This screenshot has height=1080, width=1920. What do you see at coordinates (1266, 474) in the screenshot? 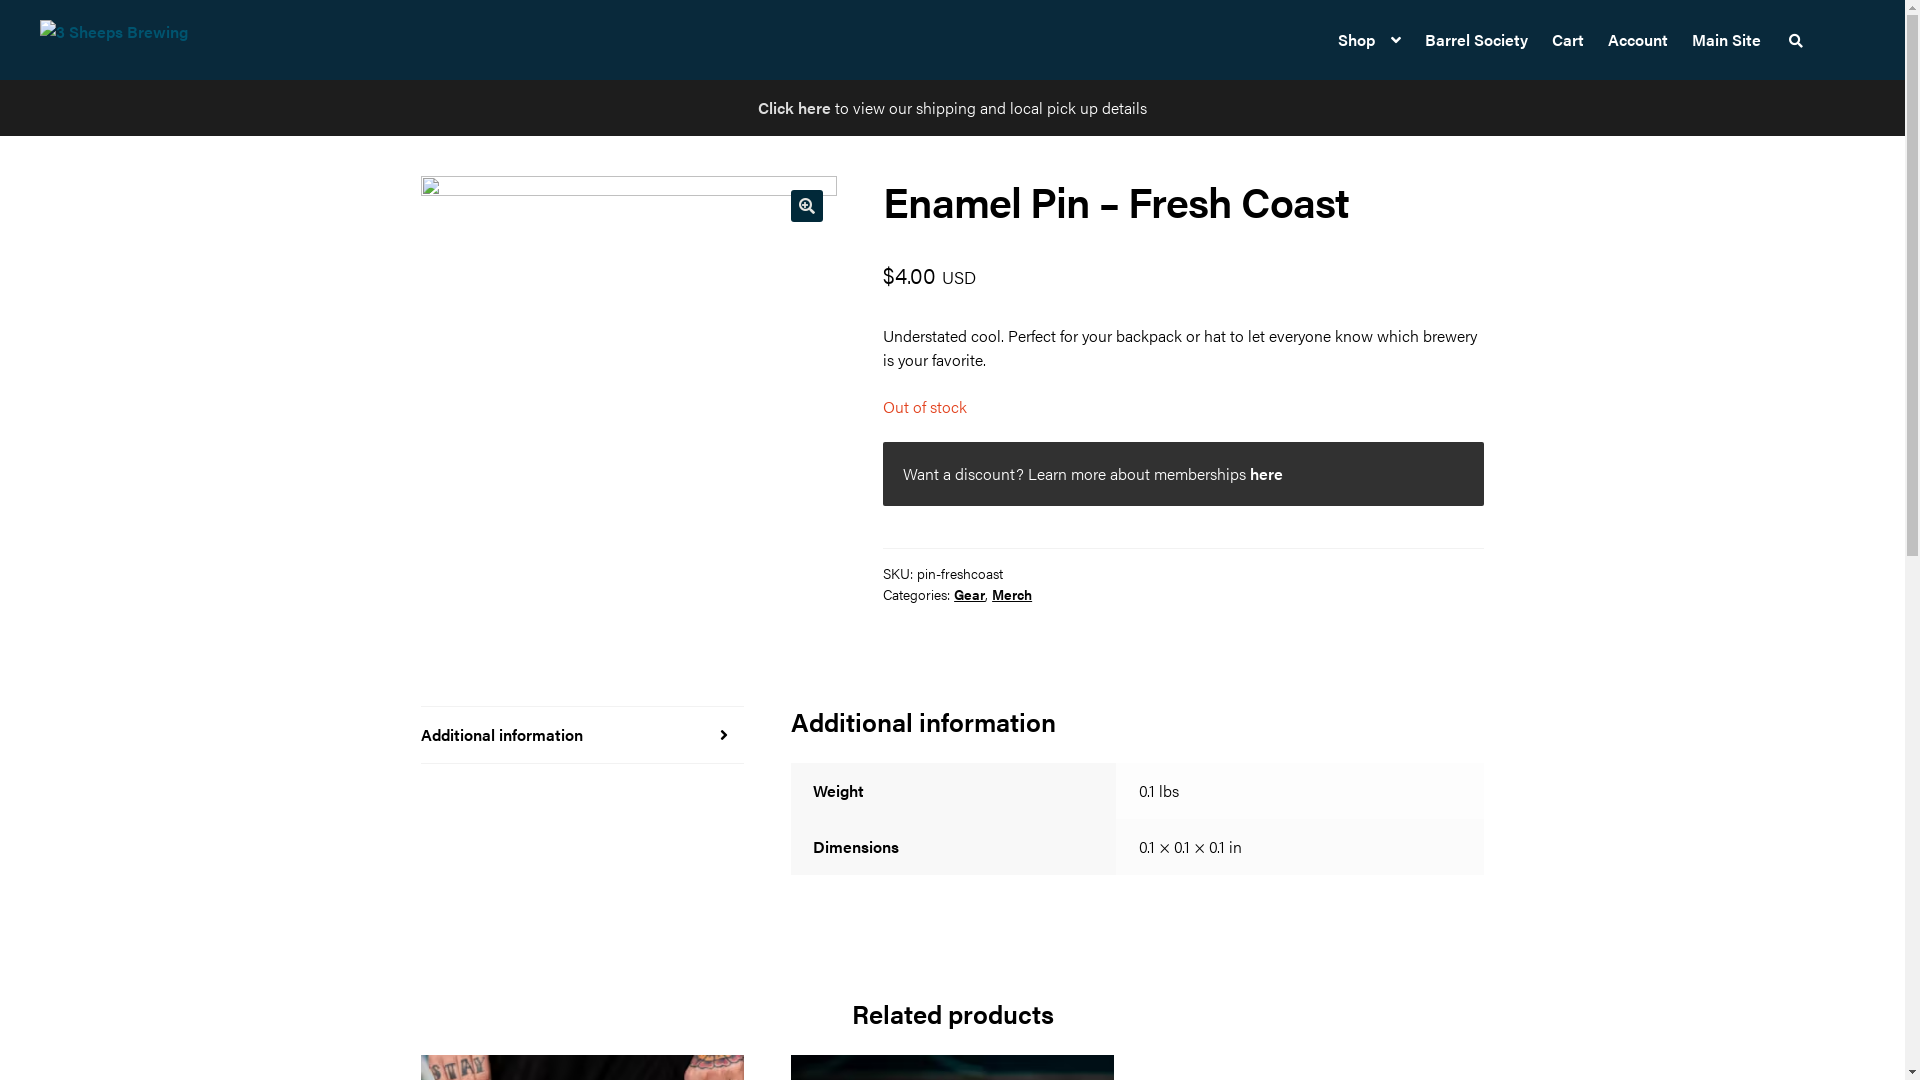
I see `here` at bounding box center [1266, 474].